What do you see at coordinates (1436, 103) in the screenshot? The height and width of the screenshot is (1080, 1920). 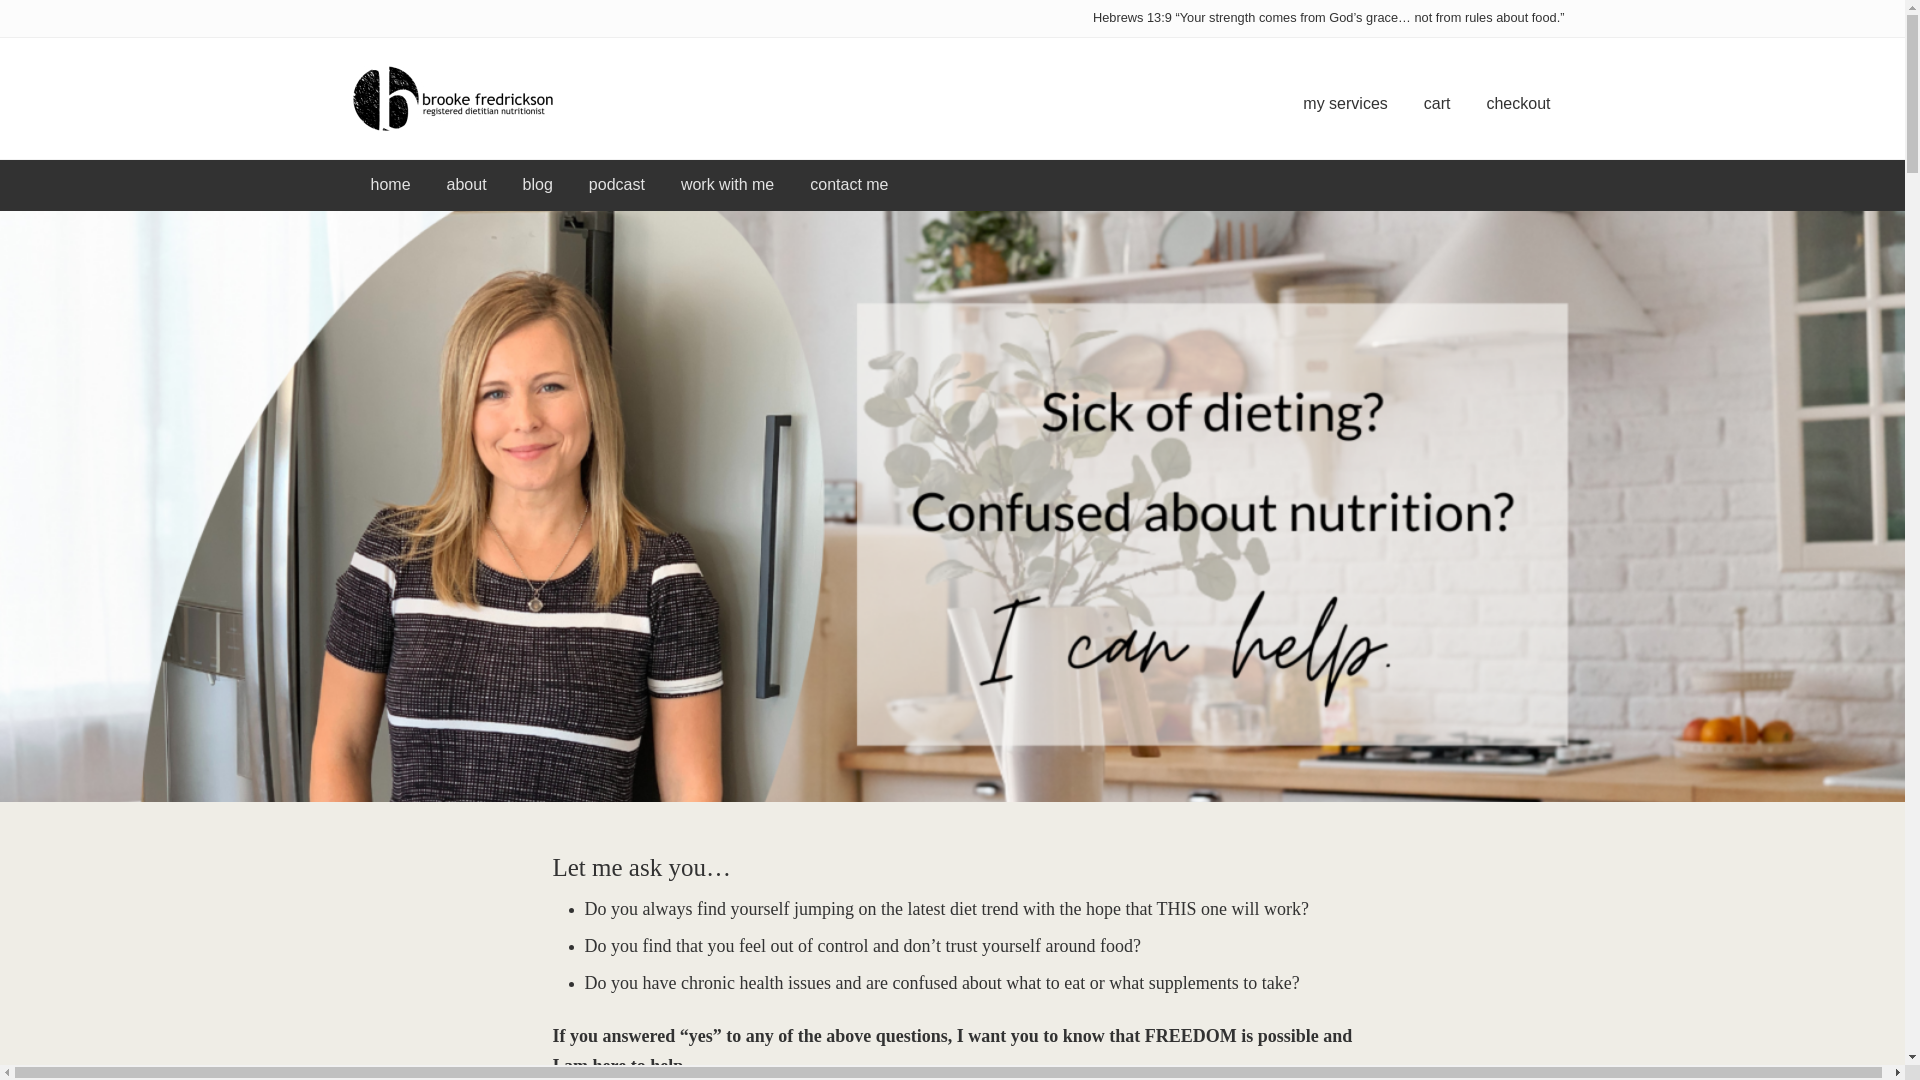 I see `cart` at bounding box center [1436, 103].